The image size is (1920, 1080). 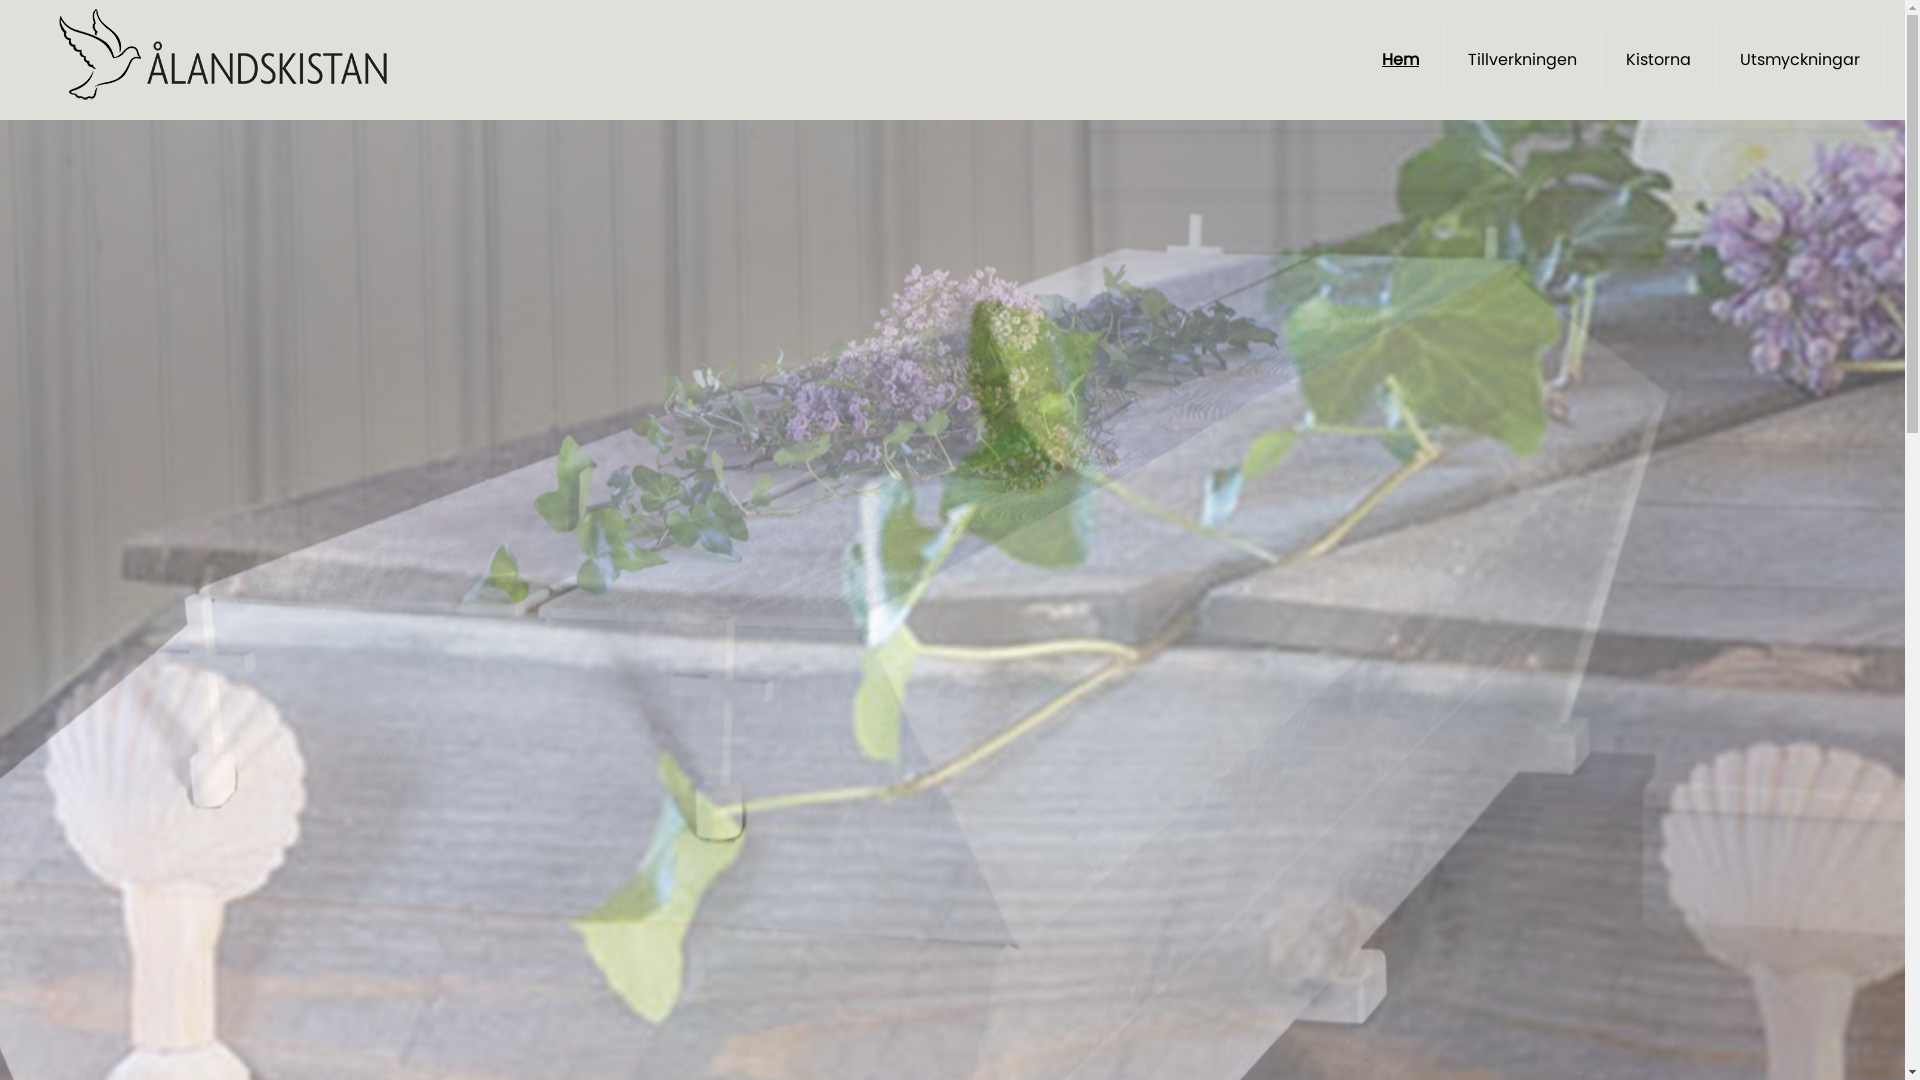 I want to click on Utsmyckningar, so click(x=1800, y=60).